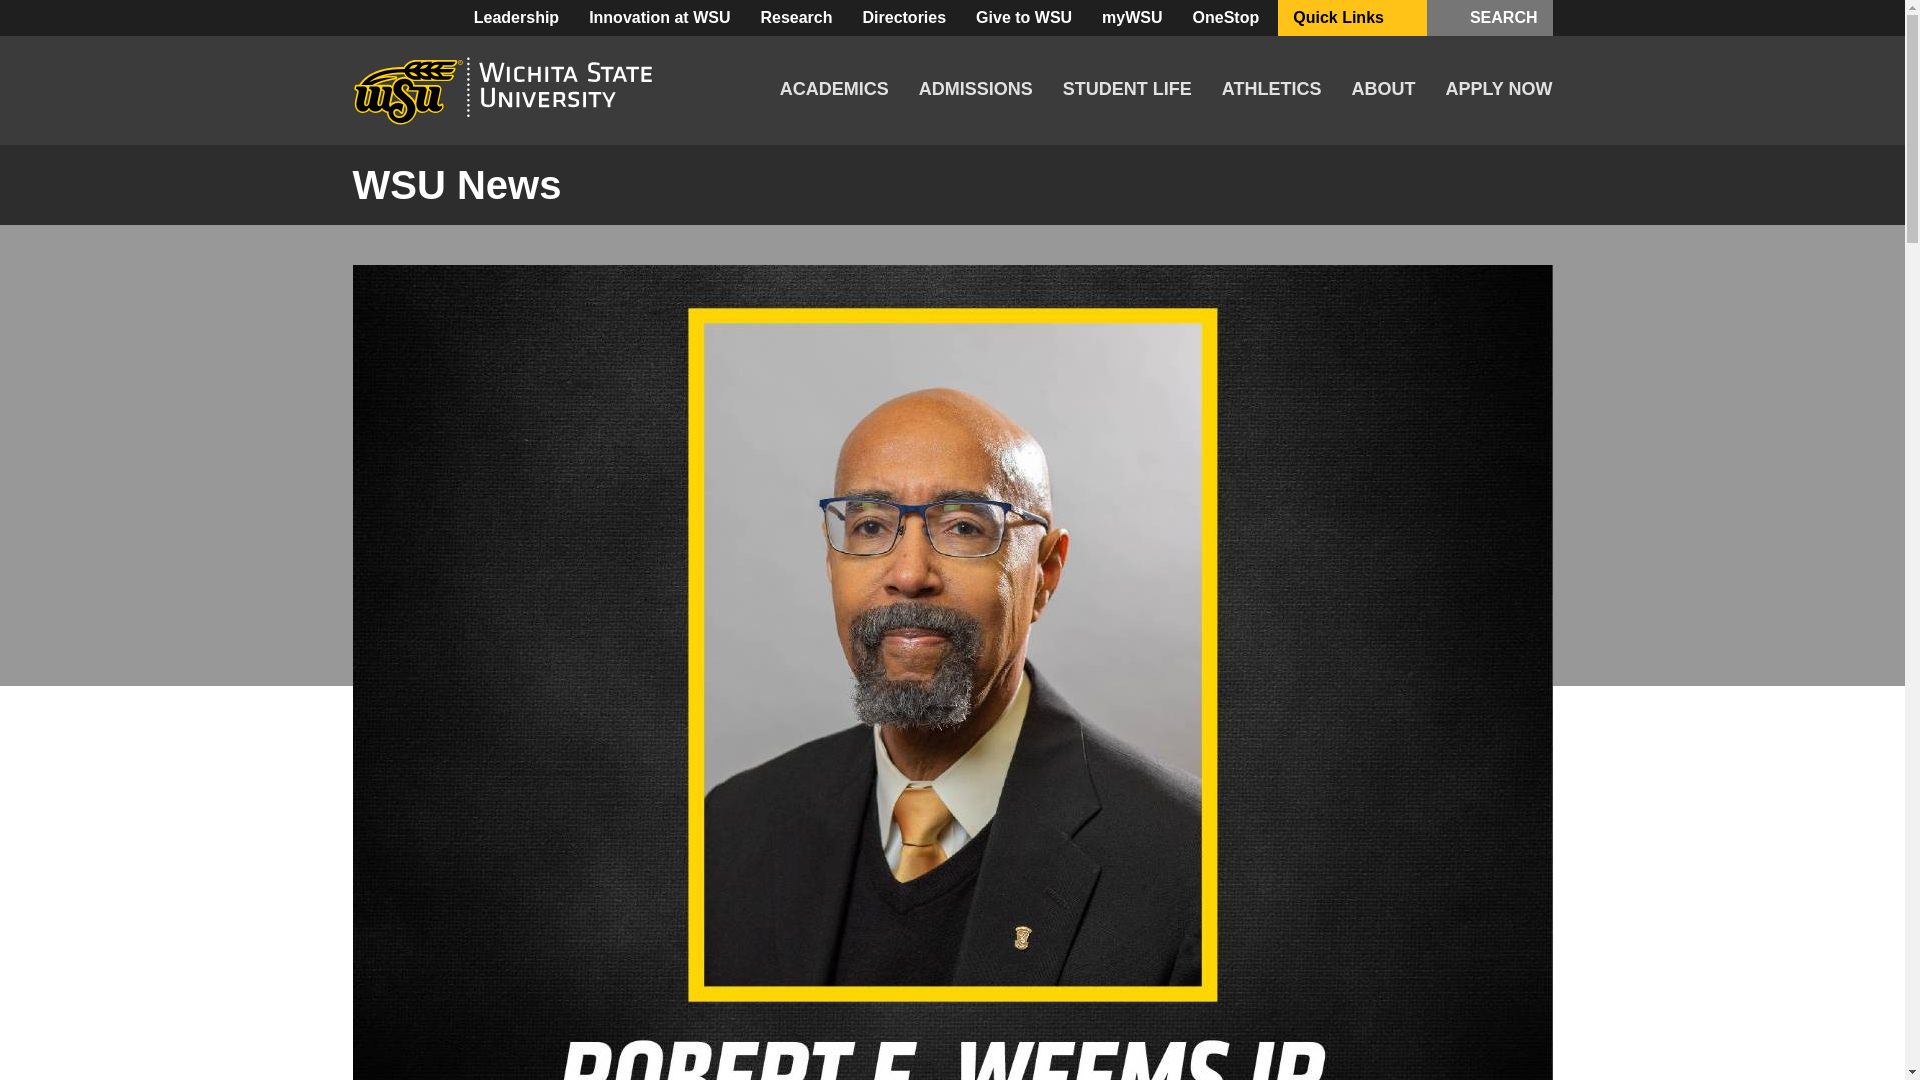  What do you see at coordinates (1402, 18) in the screenshot?
I see `Open Quicklinks` at bounding box center [1402, 18].